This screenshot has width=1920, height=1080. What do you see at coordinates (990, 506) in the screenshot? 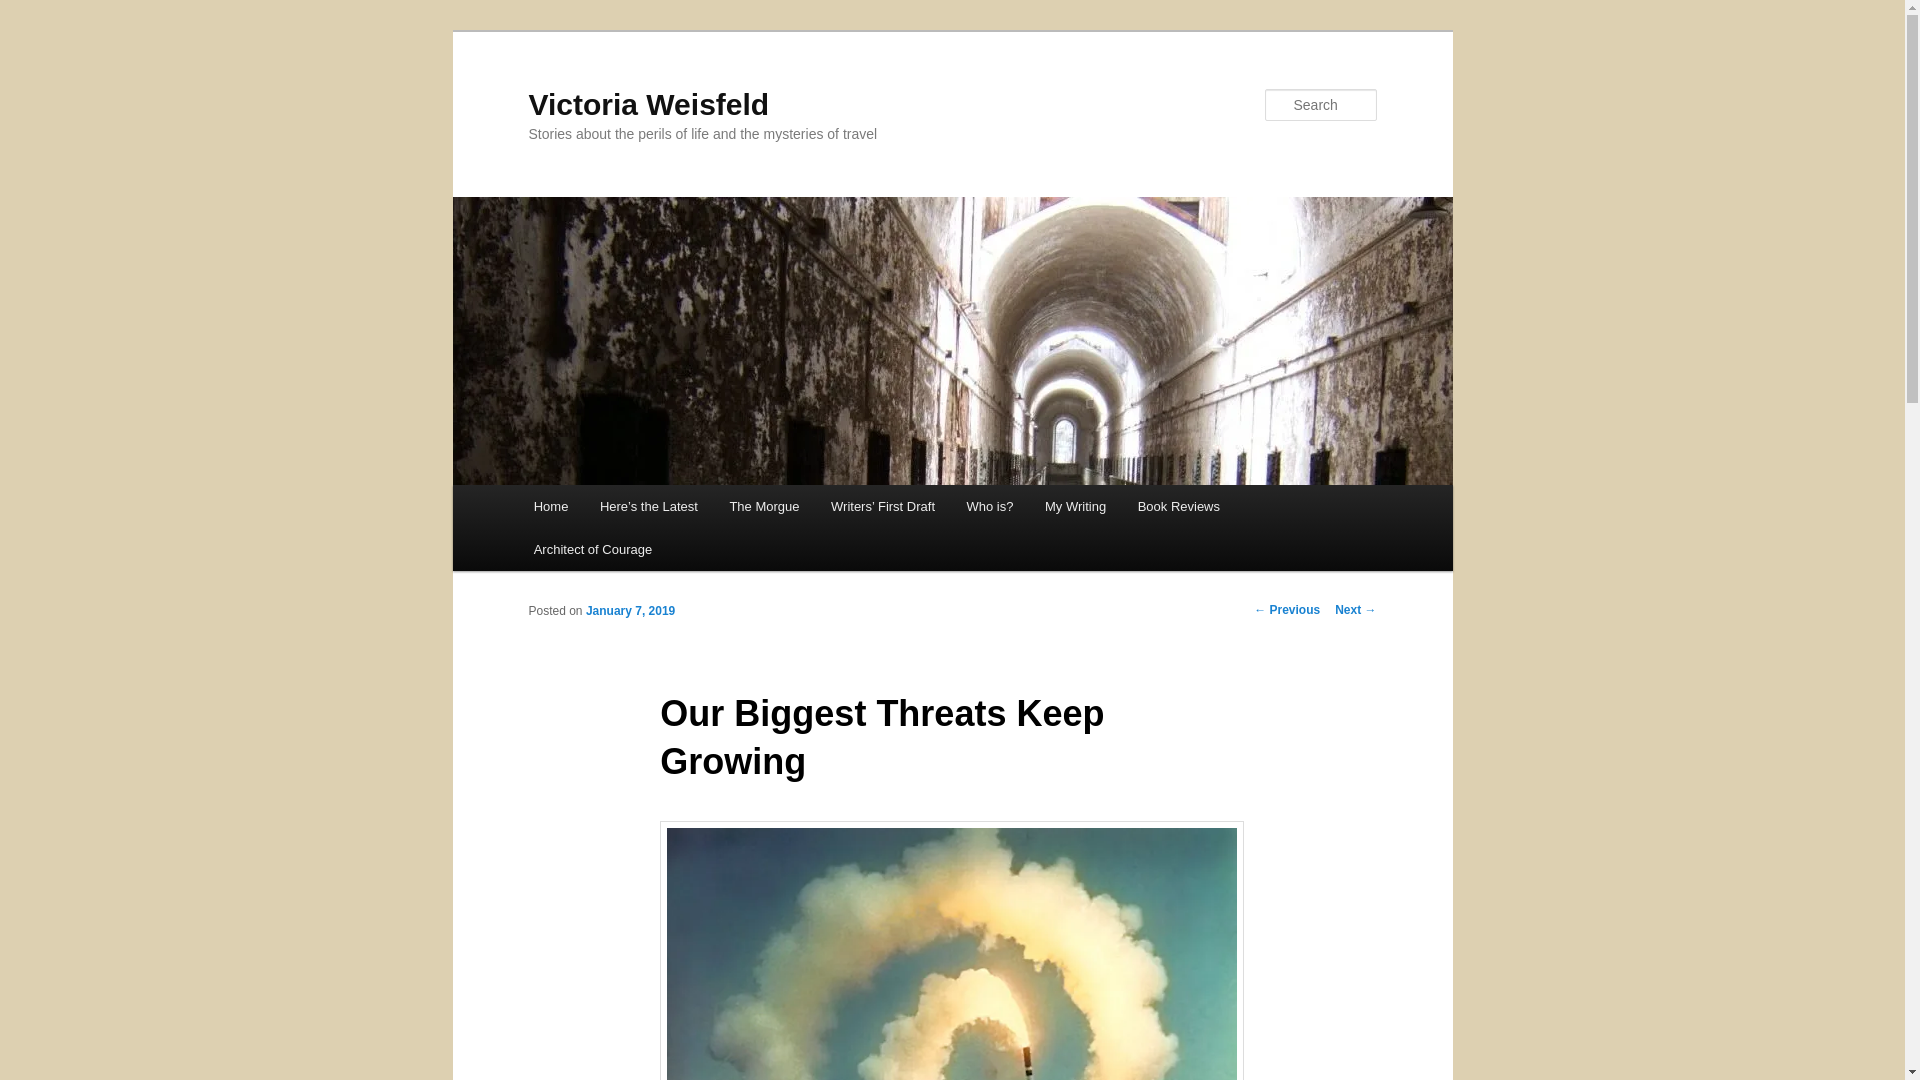
I see `Who is?` at bounding box center [990, 506].